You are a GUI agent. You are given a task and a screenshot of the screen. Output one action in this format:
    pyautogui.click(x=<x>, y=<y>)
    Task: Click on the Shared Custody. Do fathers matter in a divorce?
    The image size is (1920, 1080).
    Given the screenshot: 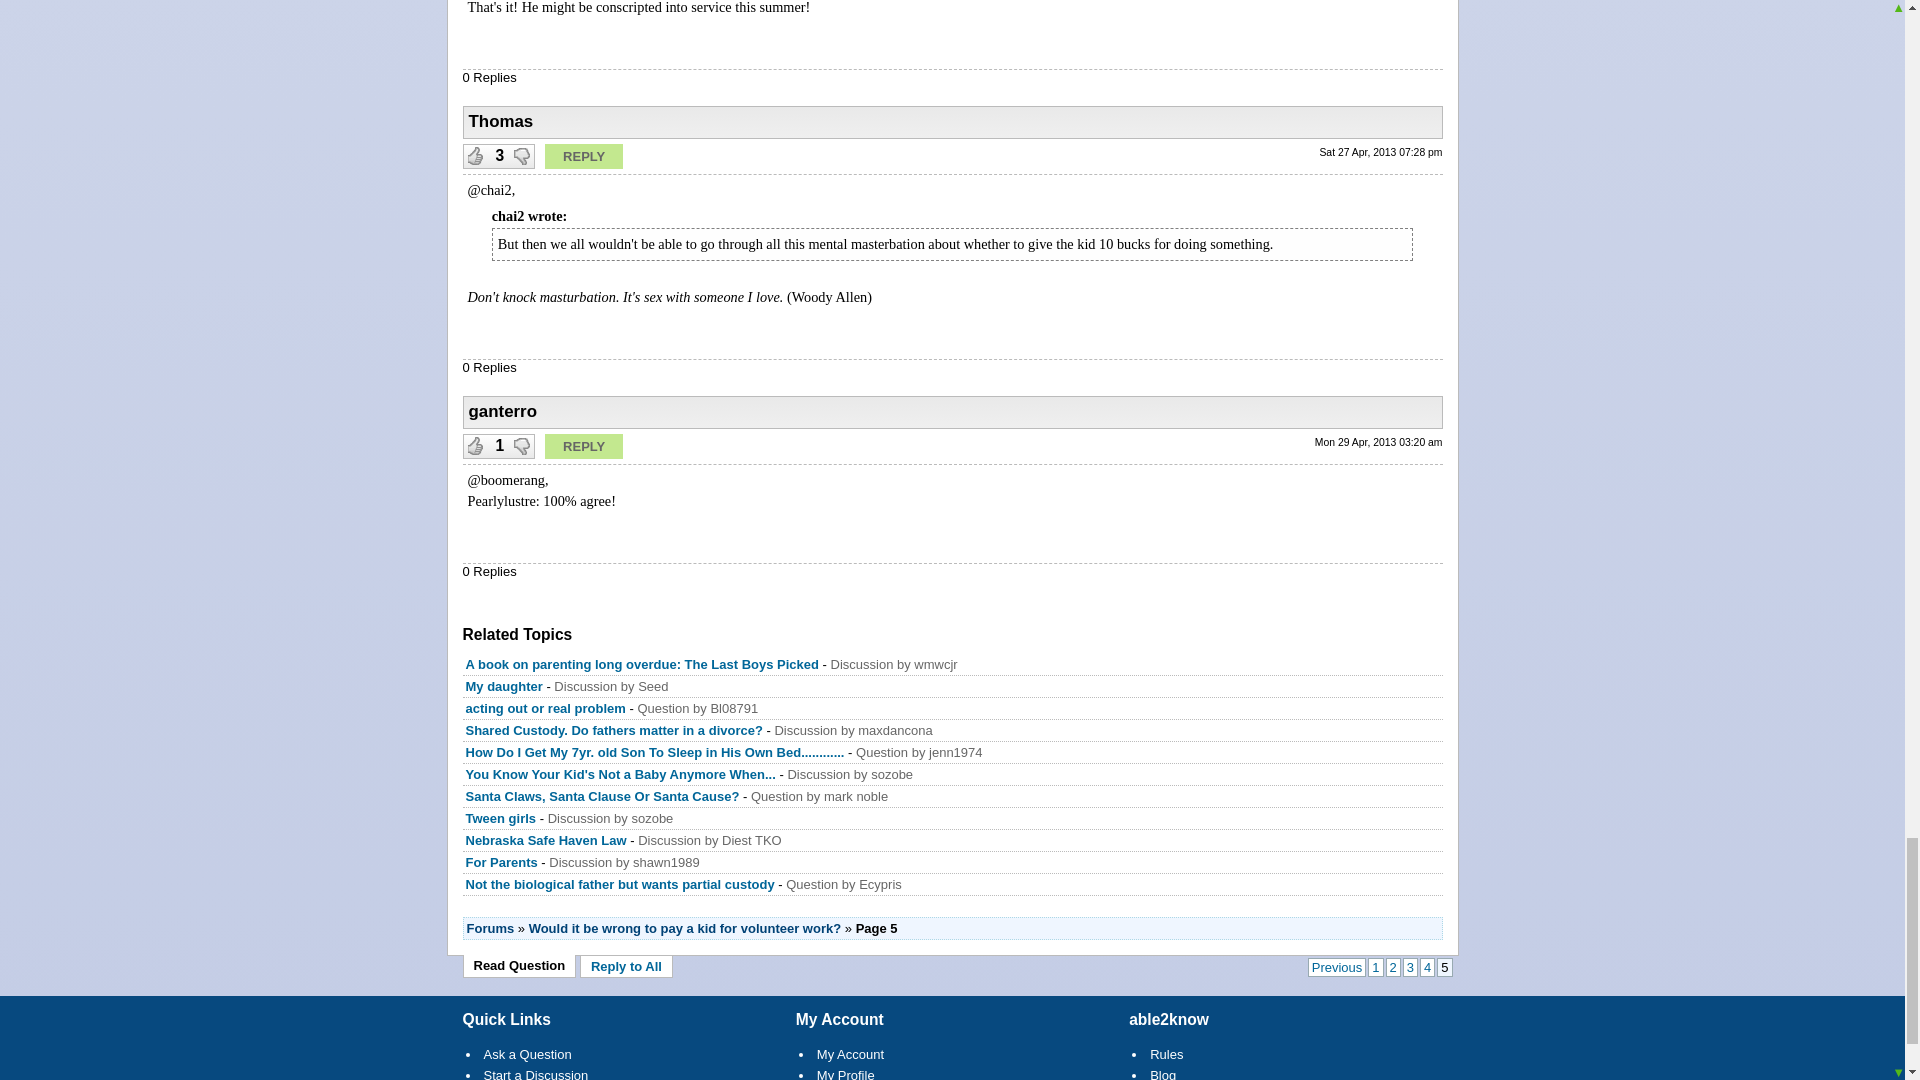 What is the action you would take?
    pyautogui.click(x=614, y=730)
    